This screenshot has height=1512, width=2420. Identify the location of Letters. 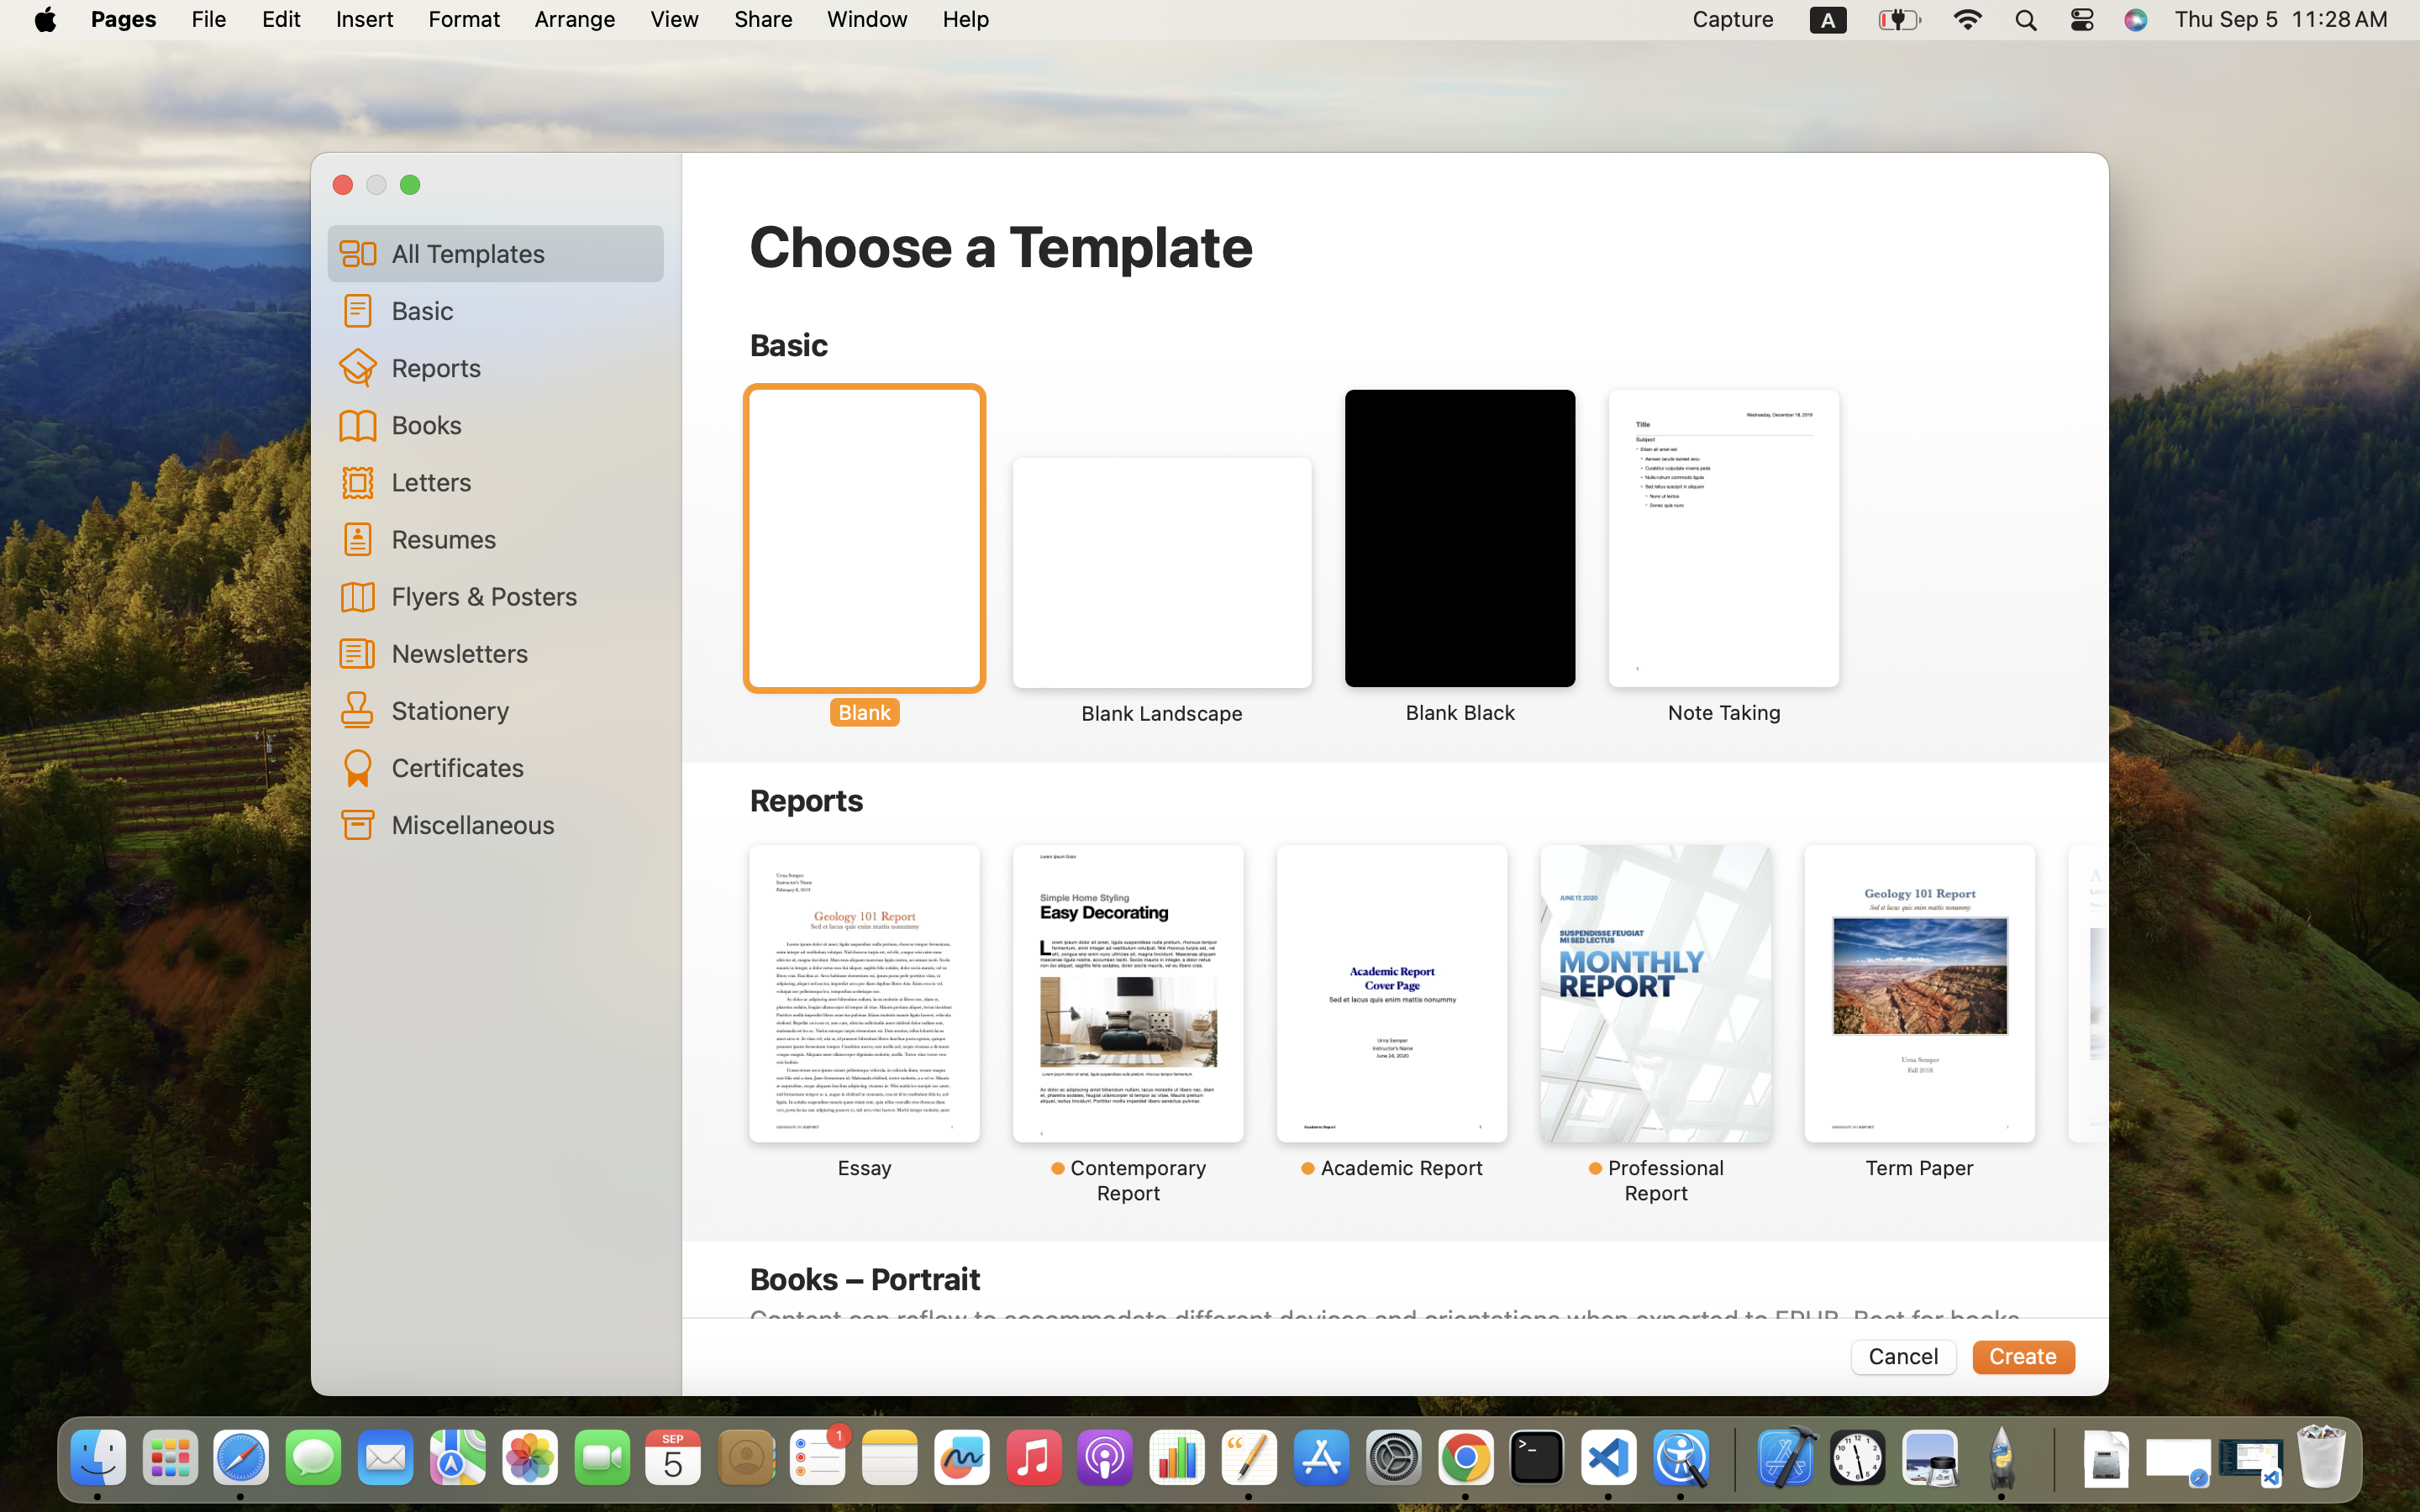
(521, 481).